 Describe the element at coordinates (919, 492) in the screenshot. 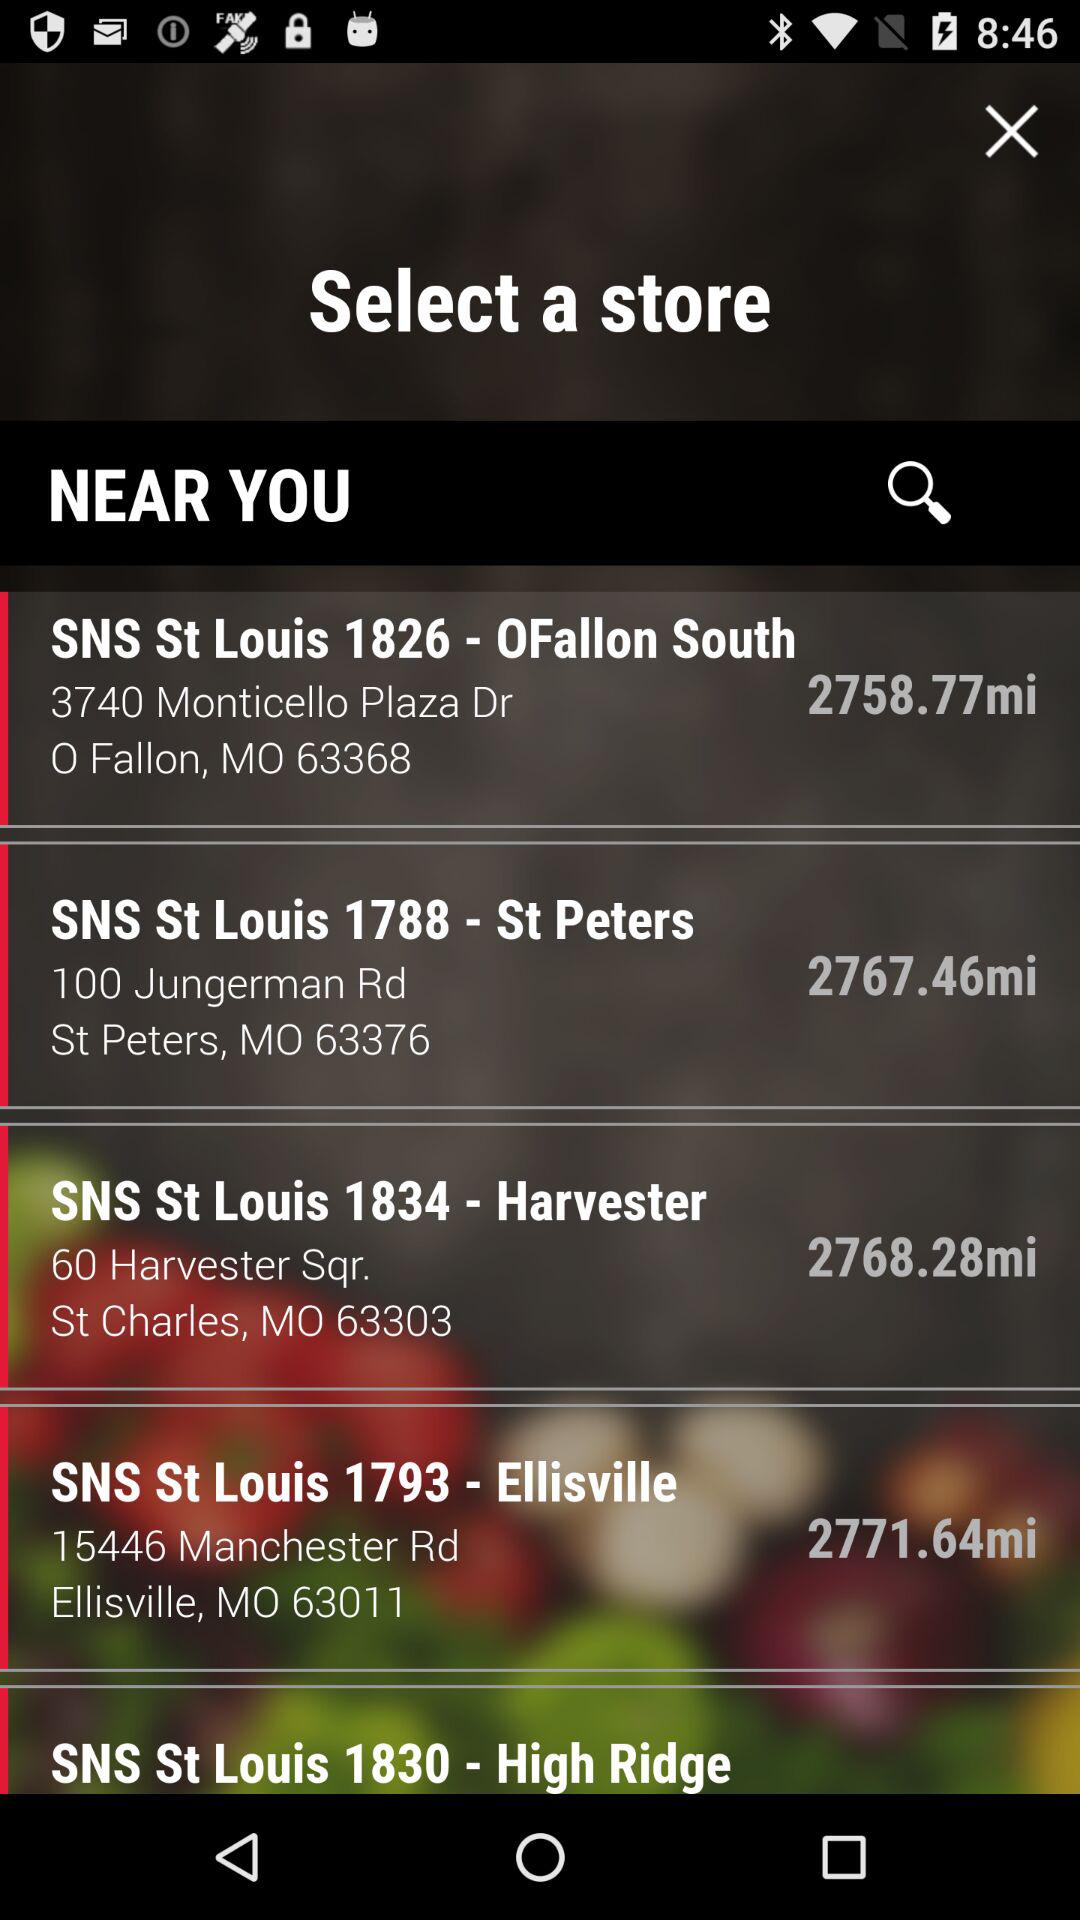

I see `search page` at that location.